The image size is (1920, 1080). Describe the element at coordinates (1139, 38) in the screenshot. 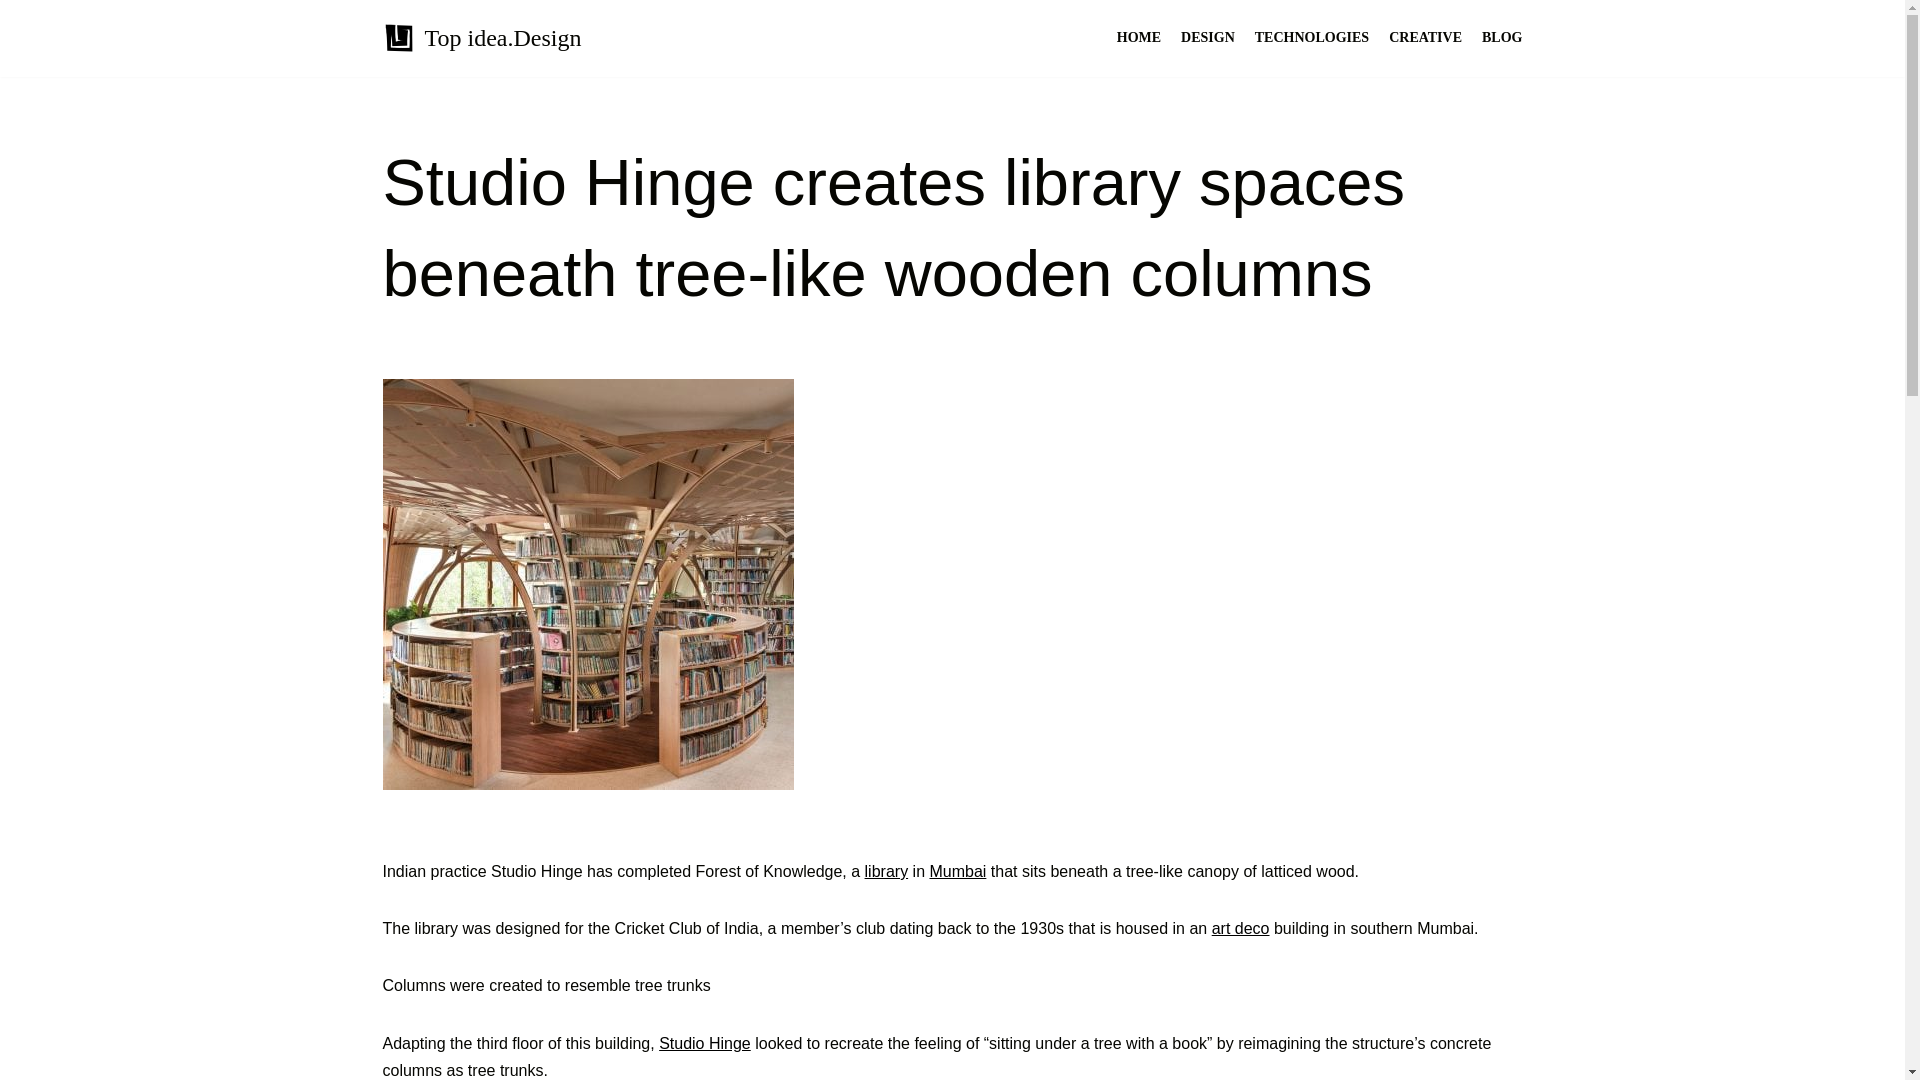

I see `HOME` at that location.